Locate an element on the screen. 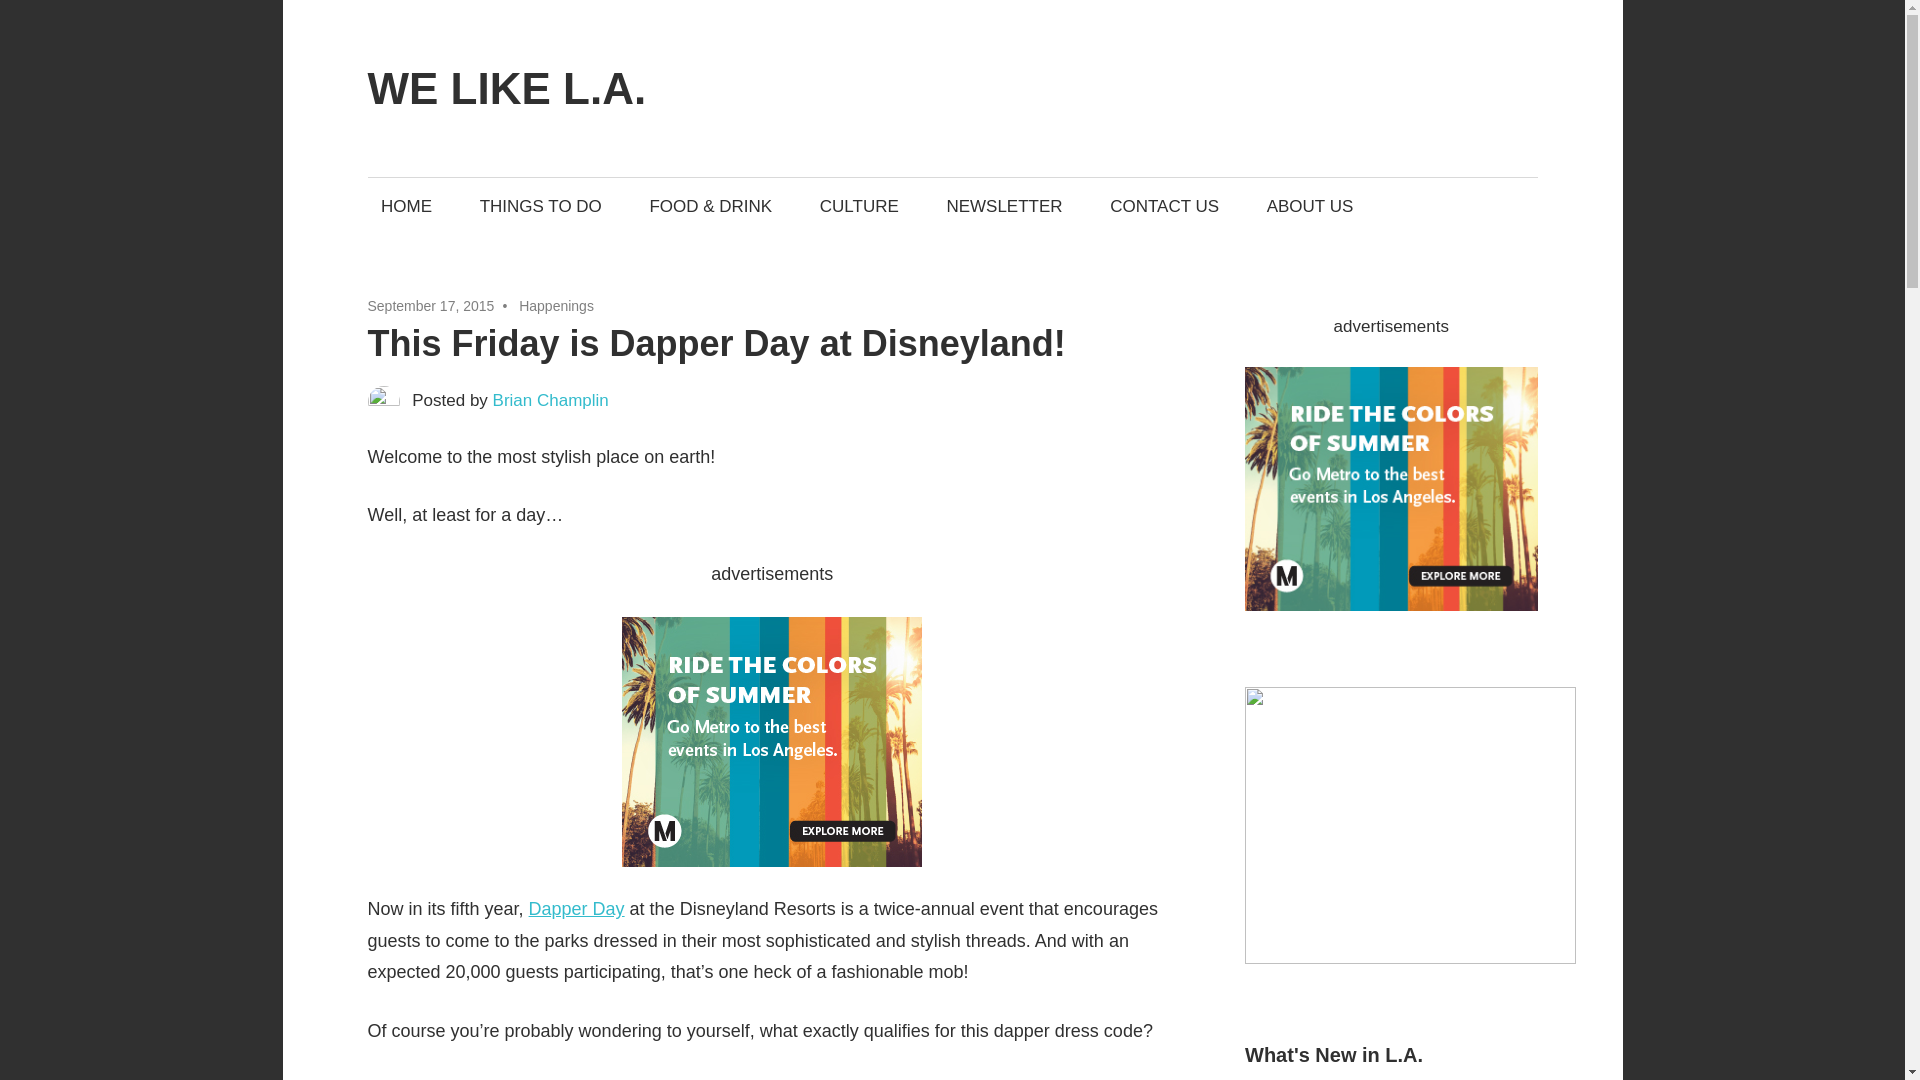  NEWSLETTER is located at coordinates (1004, 206).